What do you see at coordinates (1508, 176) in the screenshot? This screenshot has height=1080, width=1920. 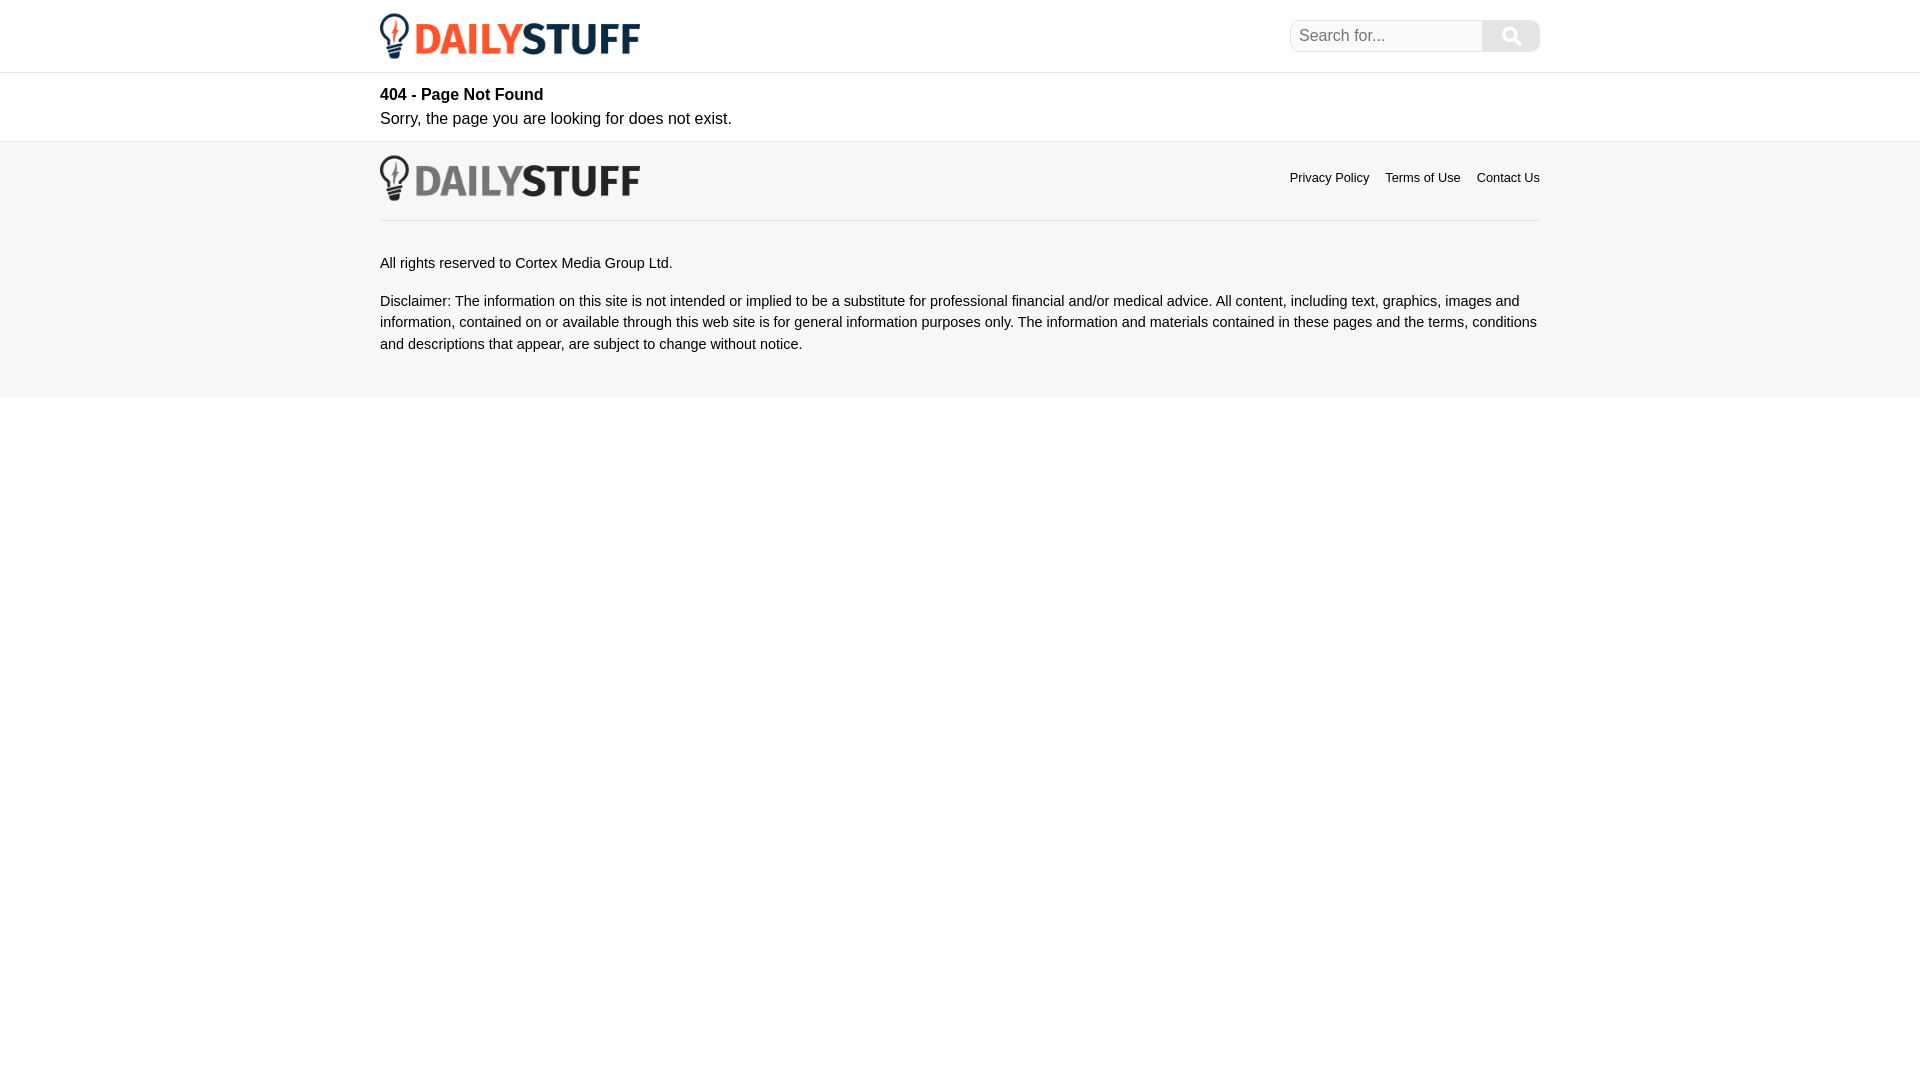 I see `Contact Us` at bounding box center [1508, 176].